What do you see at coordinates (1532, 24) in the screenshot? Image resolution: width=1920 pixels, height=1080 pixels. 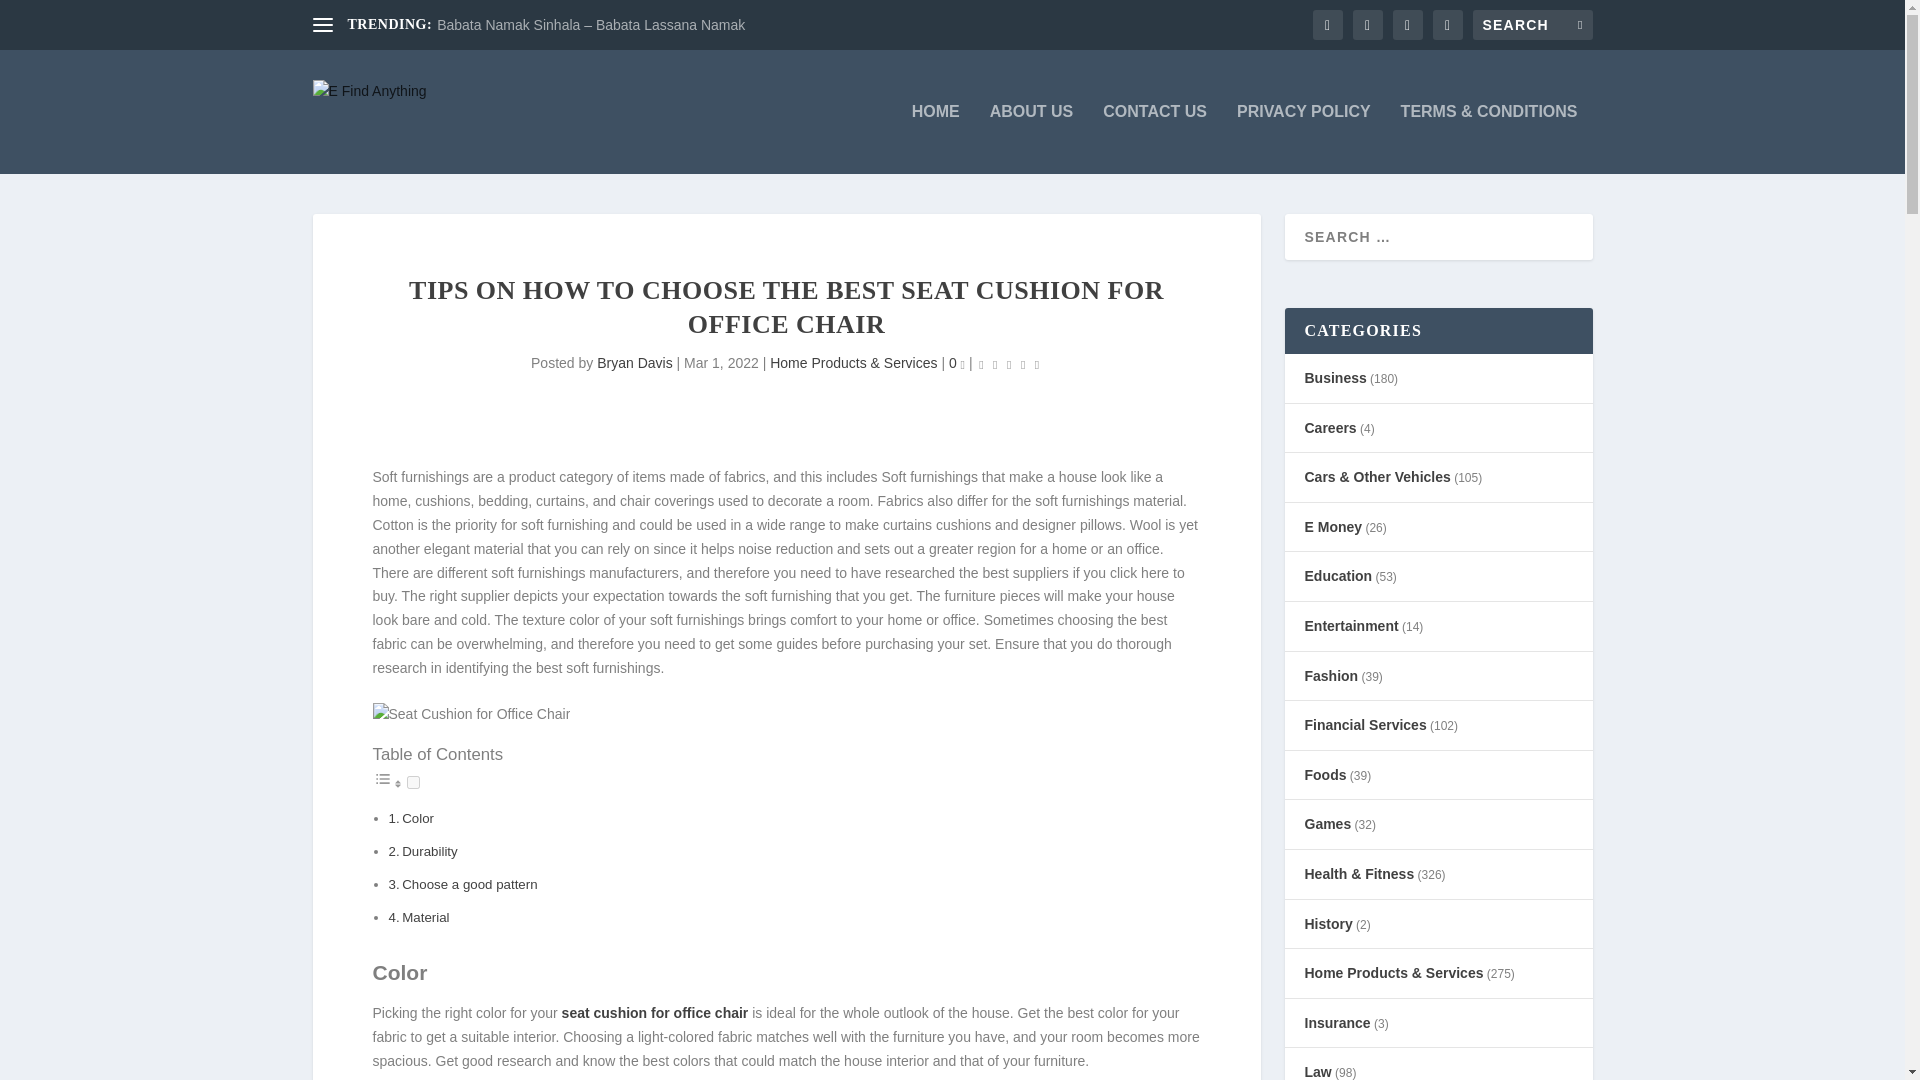 I see `Search for:` at bounding box center [1532, 24].